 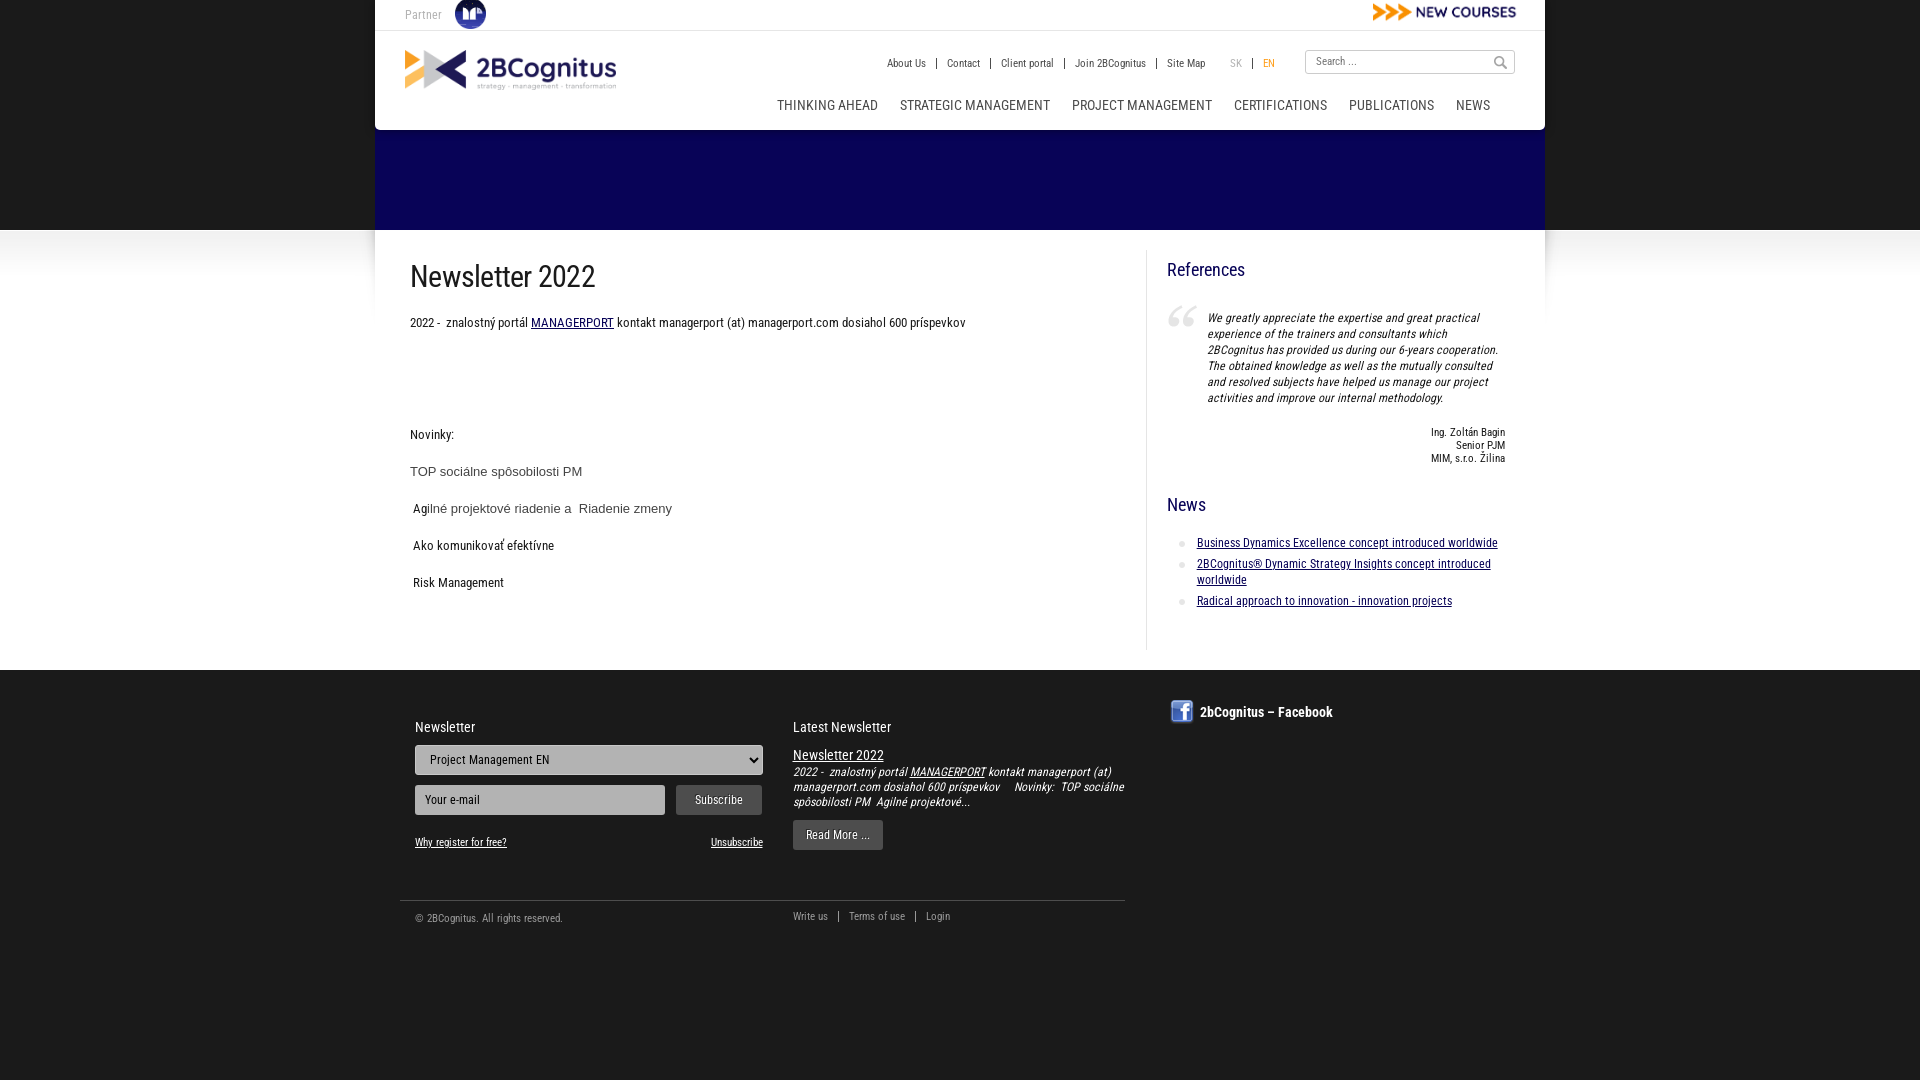 I want to click on Write us, so click(x=810, y=916).